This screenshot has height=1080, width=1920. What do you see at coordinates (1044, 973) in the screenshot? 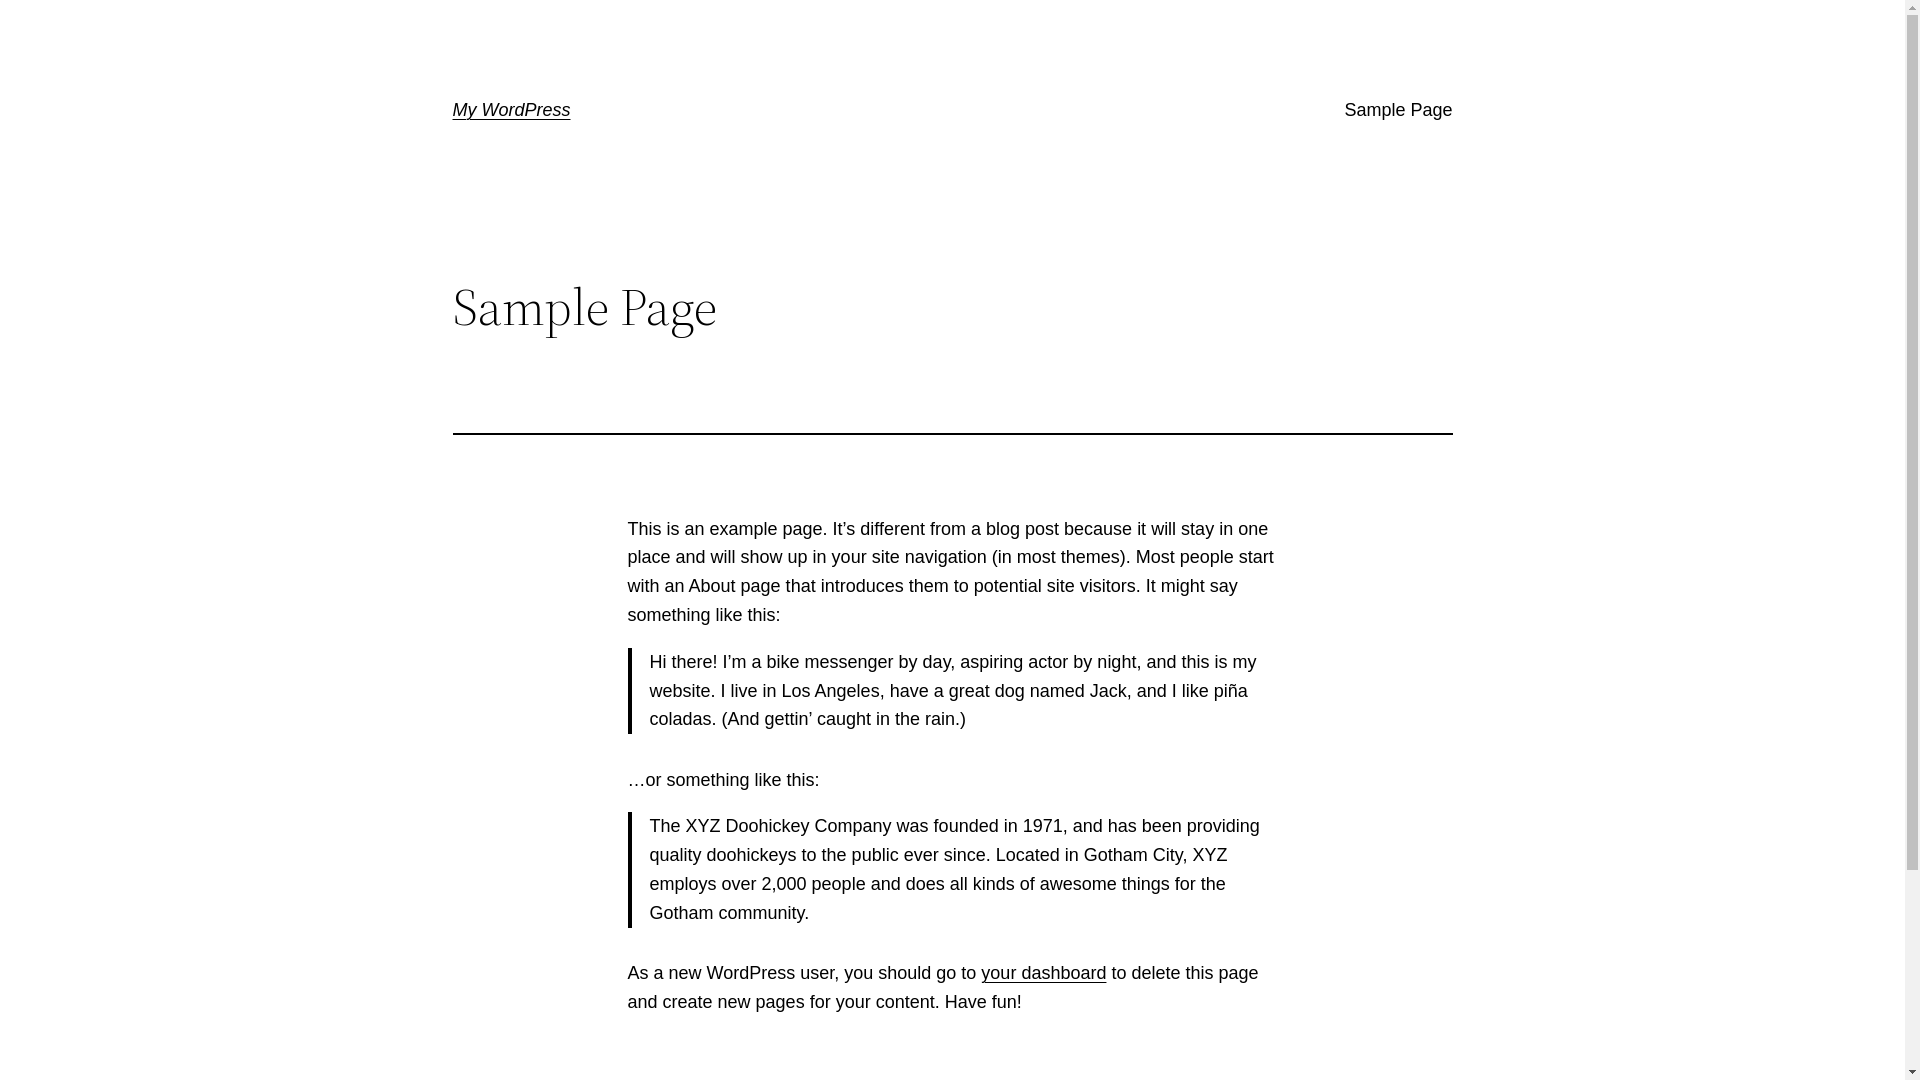
I see `your dashboard` at bounding box center [1044, 973].